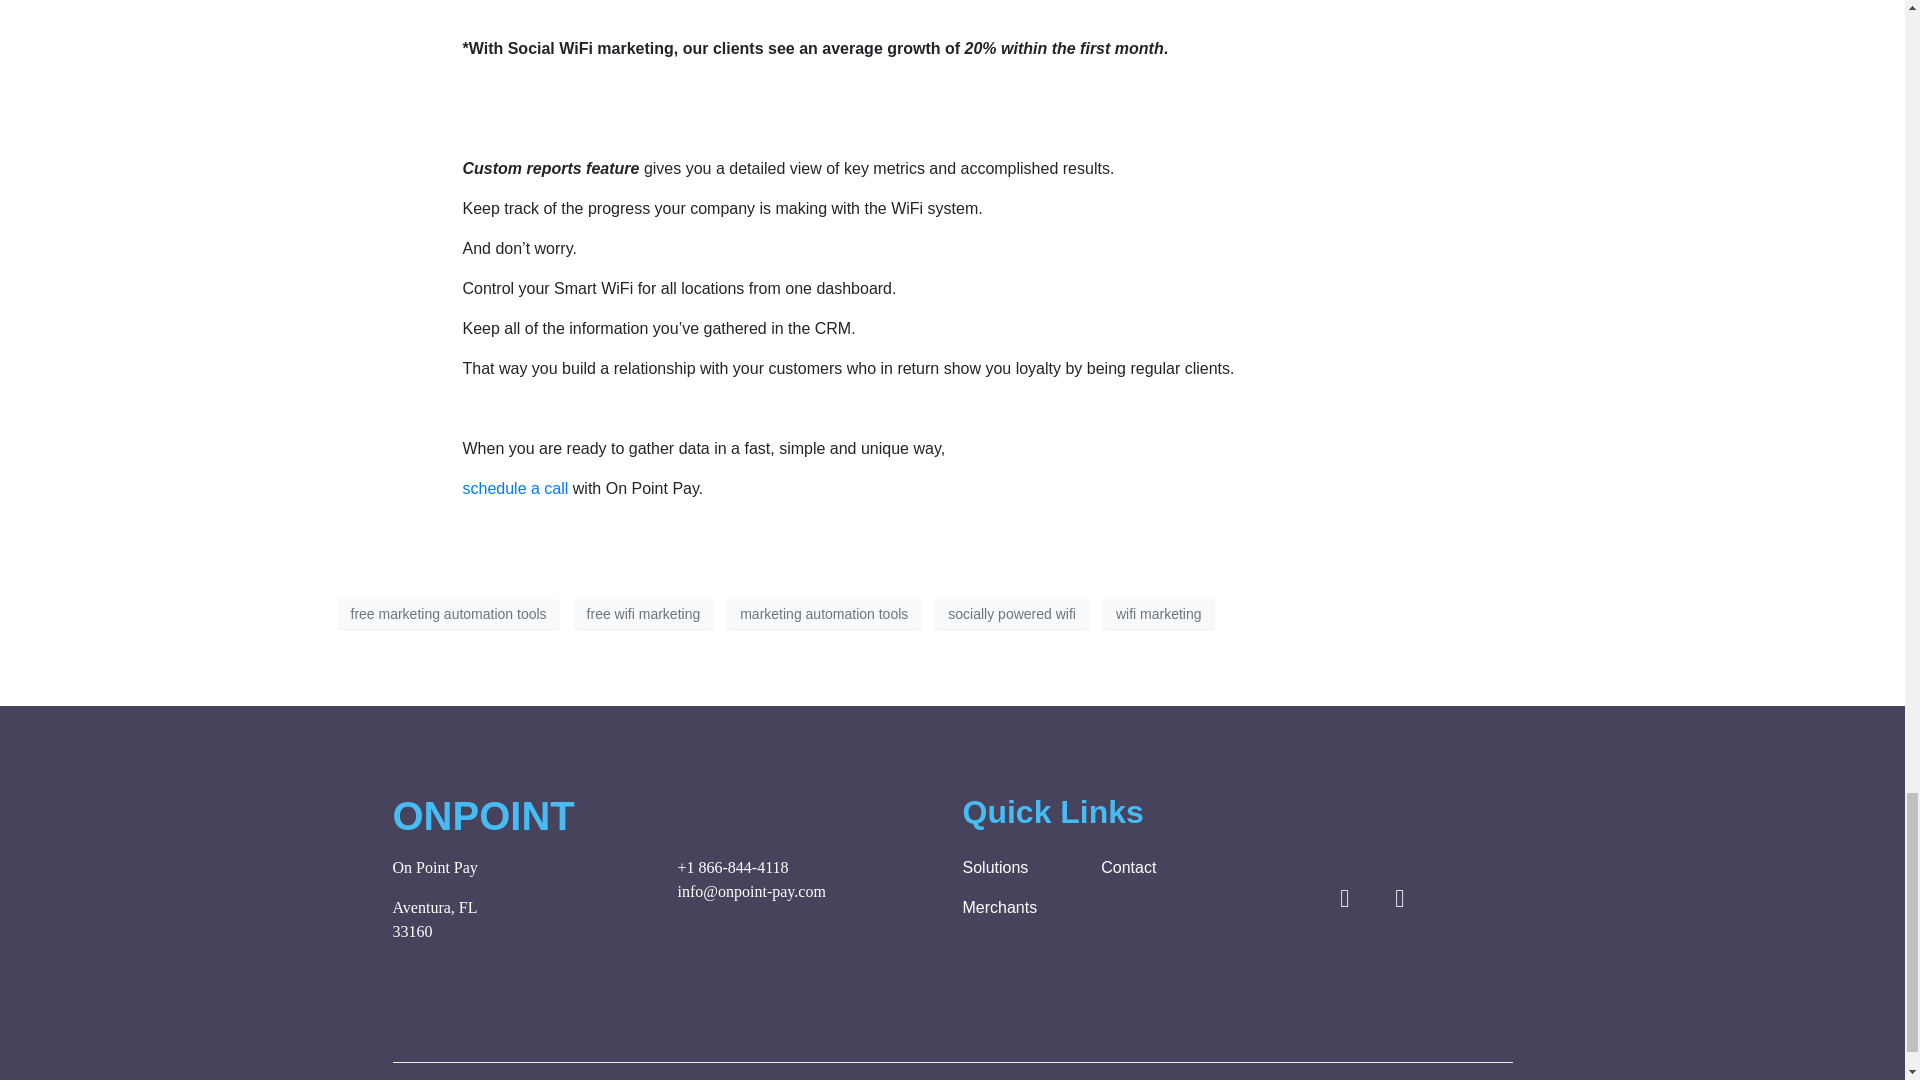 The width and height of the screenshot is (1920, 1080). What do you see at coordinates (515, 488) in the screenshot?
I see `schedule a call` at bounding box center [515, 488].